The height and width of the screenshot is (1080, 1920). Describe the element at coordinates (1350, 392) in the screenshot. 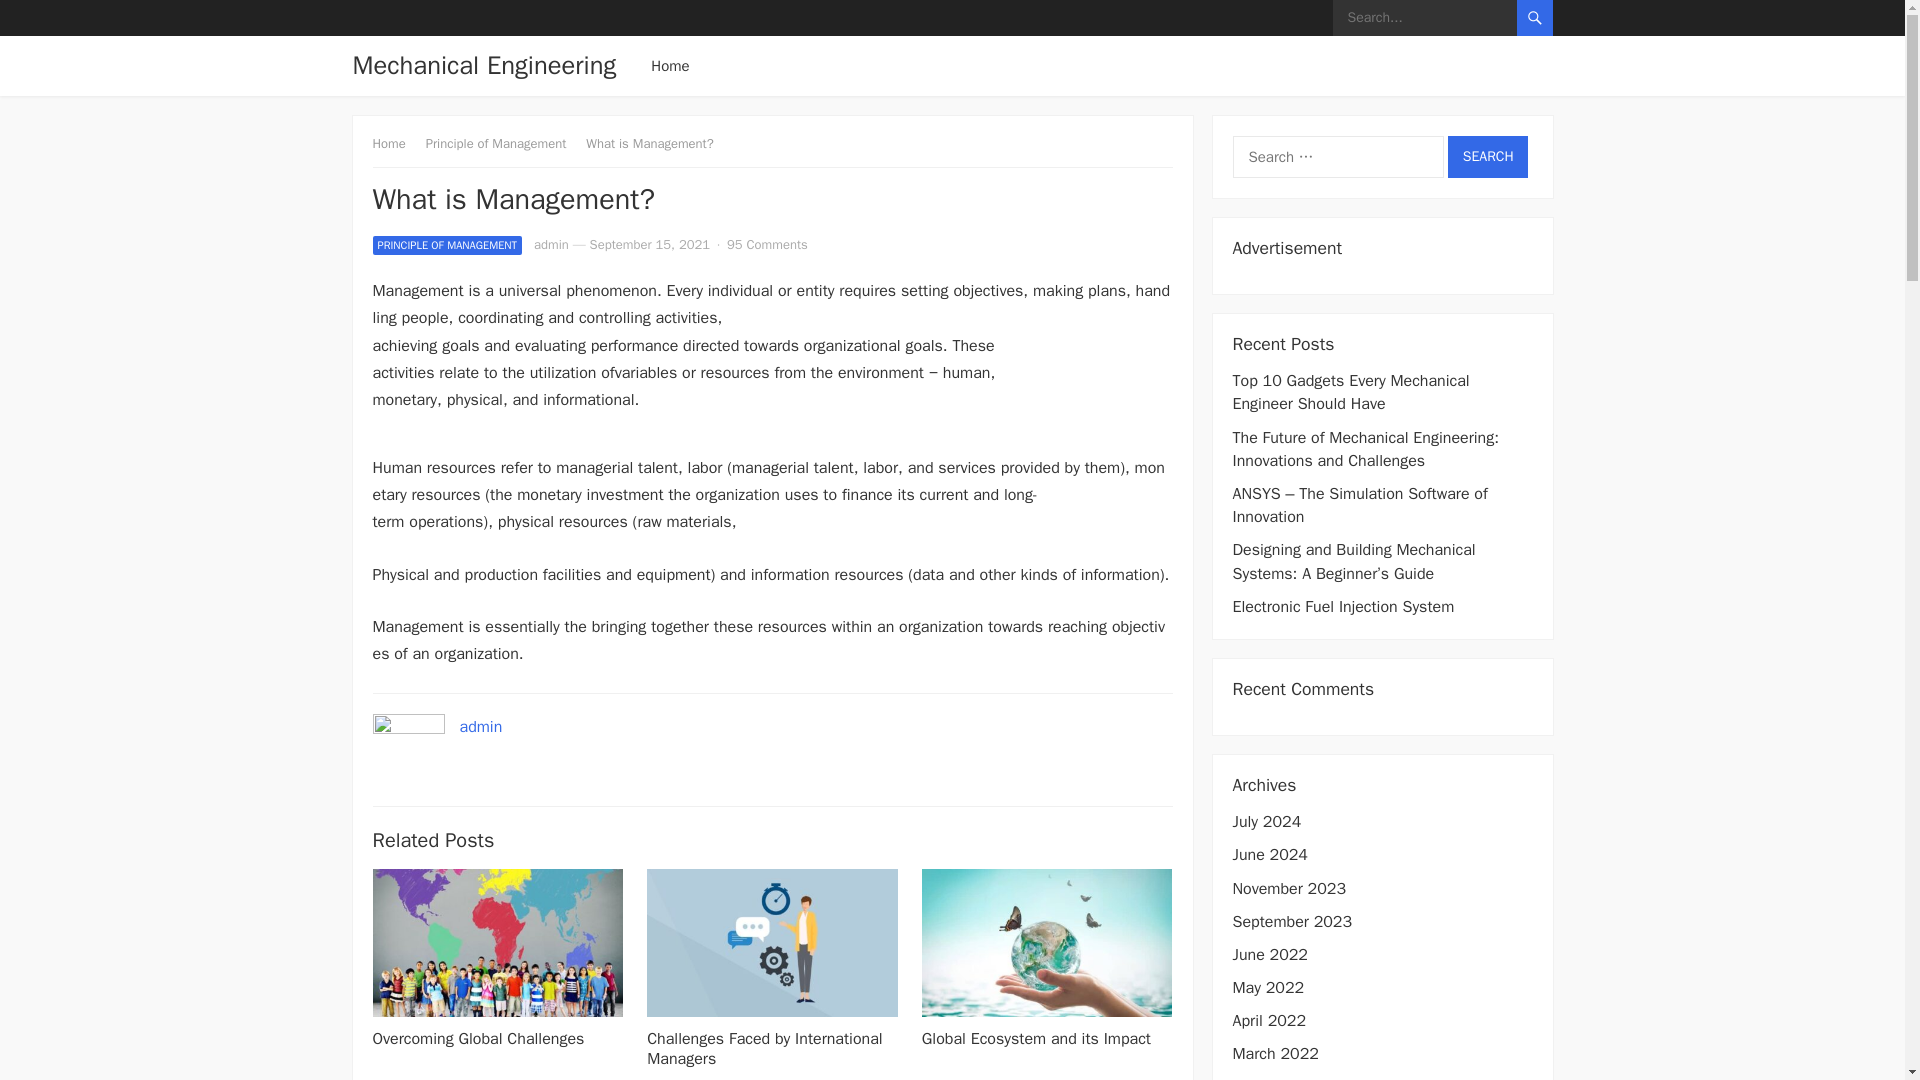

I see `Top 10 Gadgets Every Mechanical Engineer Should Have` at that location.